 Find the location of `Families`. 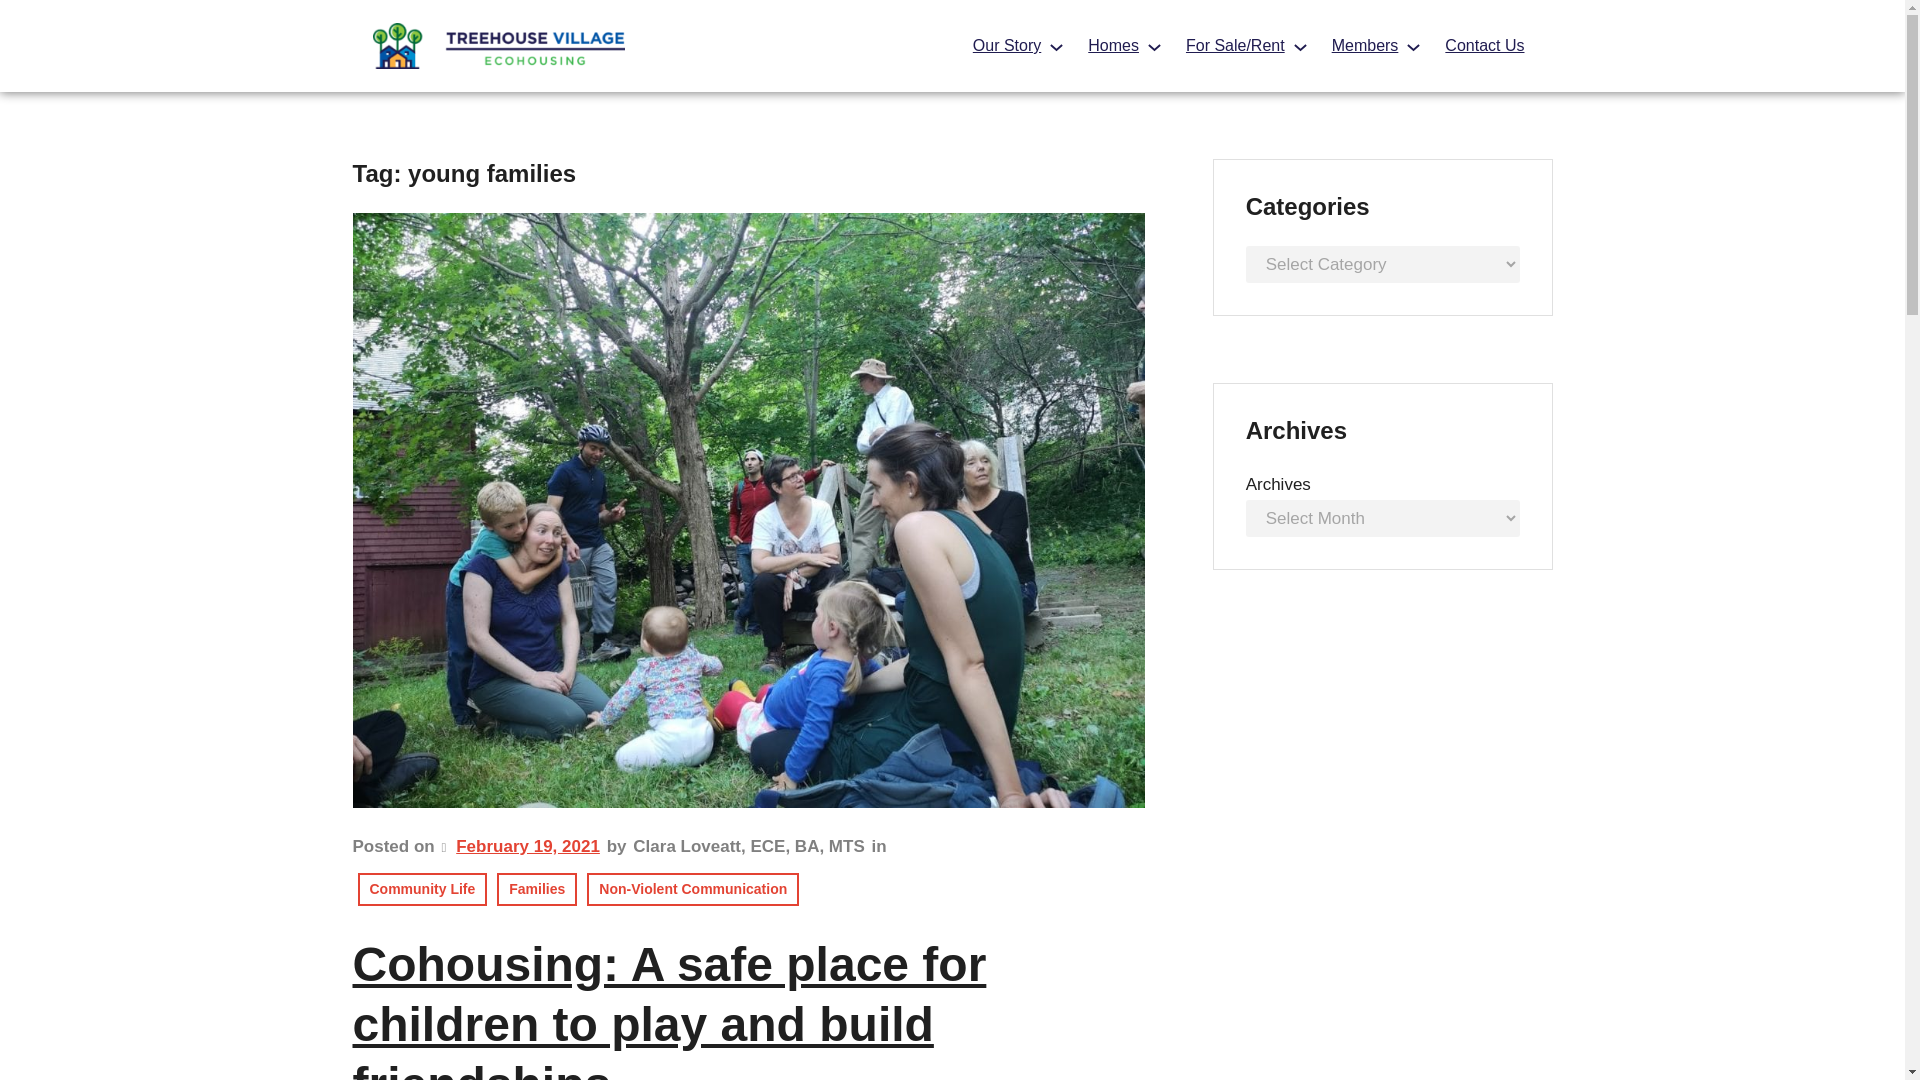

Families is located at coordinates (537, 889).